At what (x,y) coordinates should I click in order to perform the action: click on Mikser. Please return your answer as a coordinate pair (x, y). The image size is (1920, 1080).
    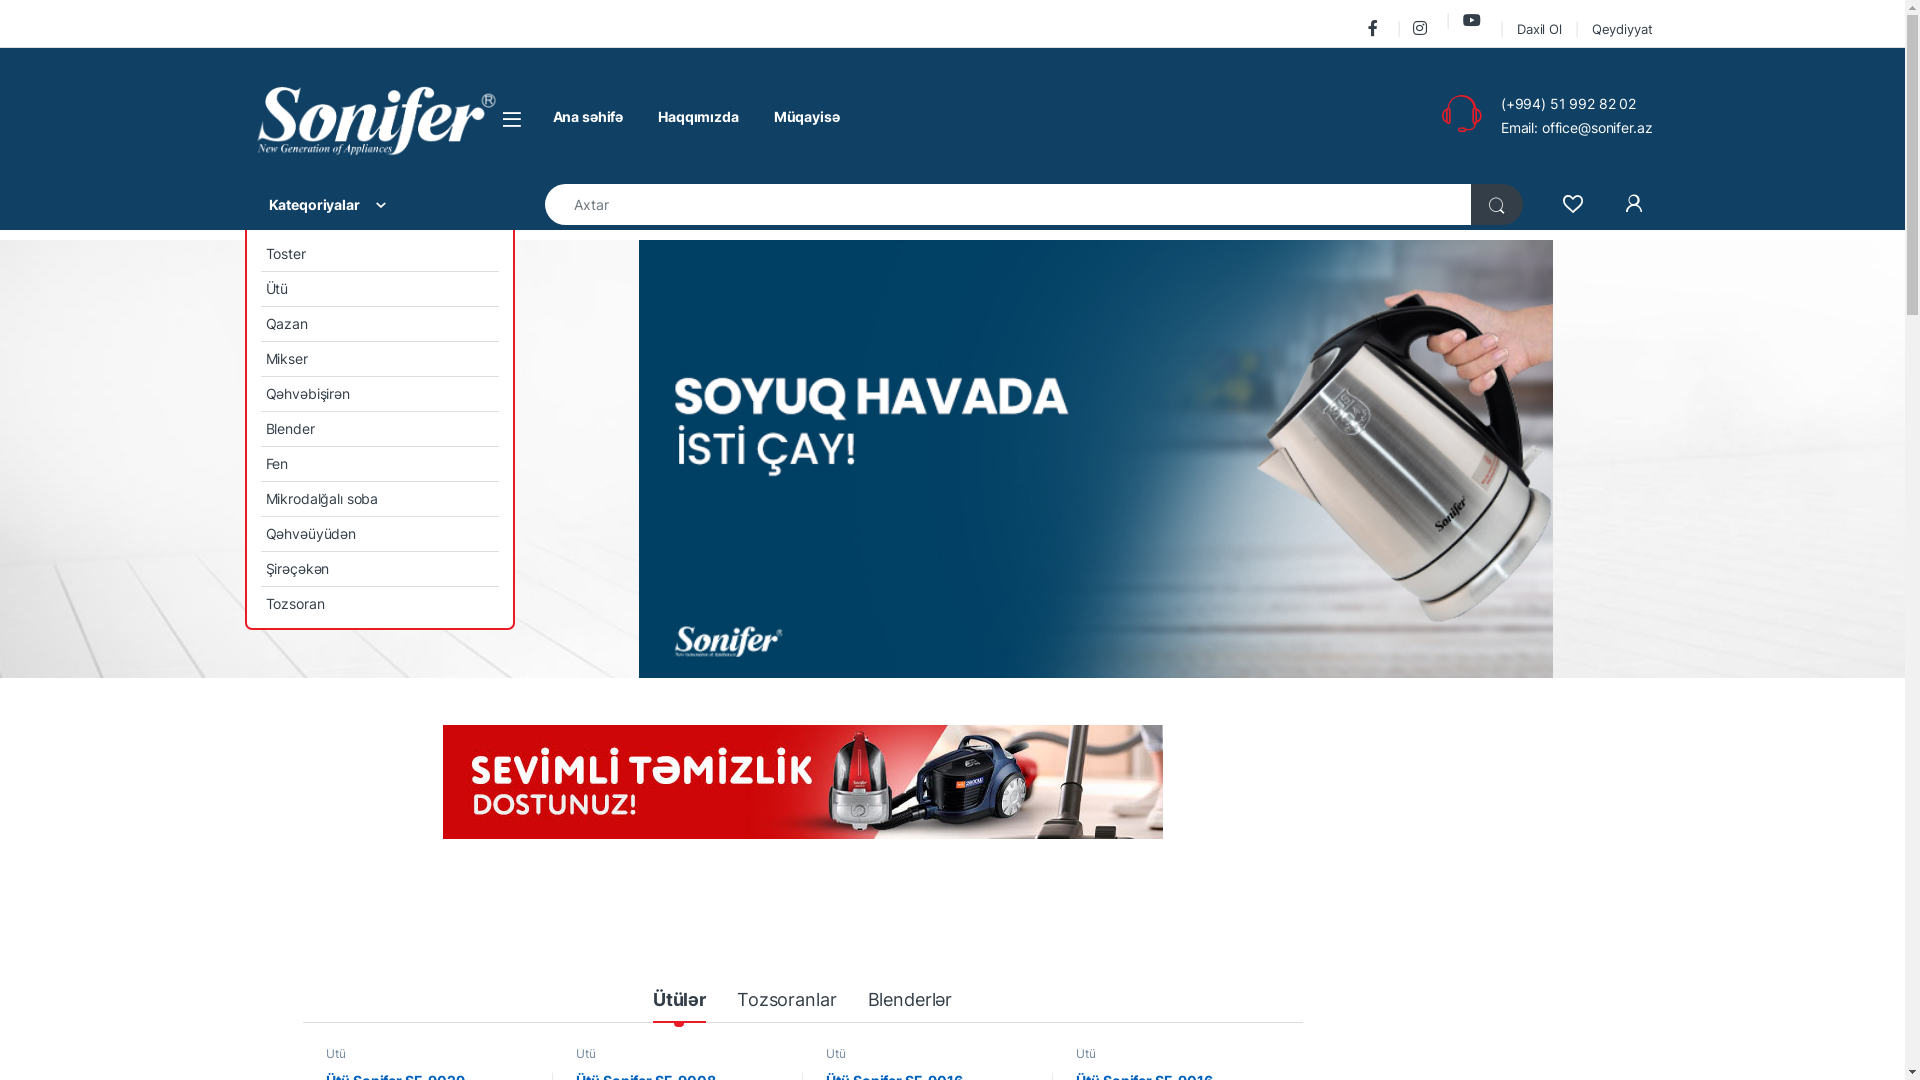
    Looking at the image, I should click on (379, 360).